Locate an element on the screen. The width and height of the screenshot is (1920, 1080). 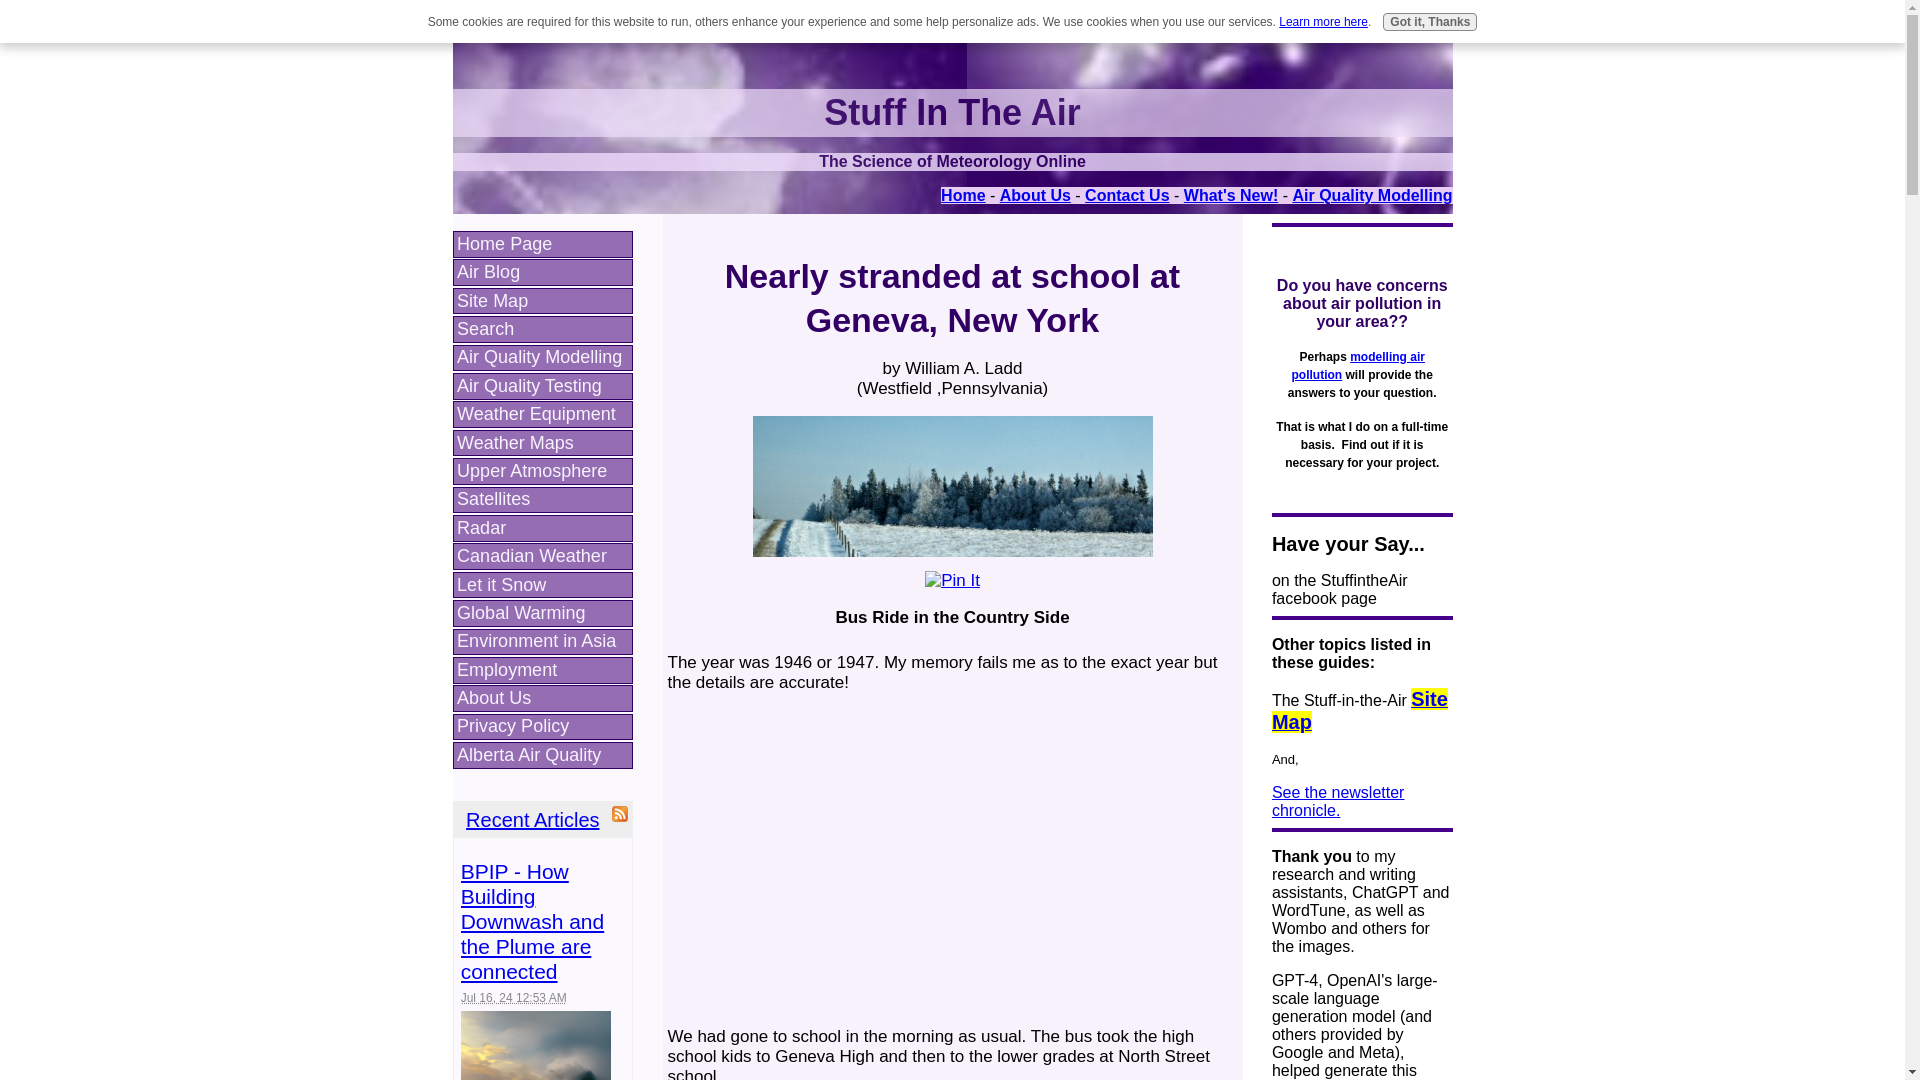
About Us is located at coordinates (1036, 195).